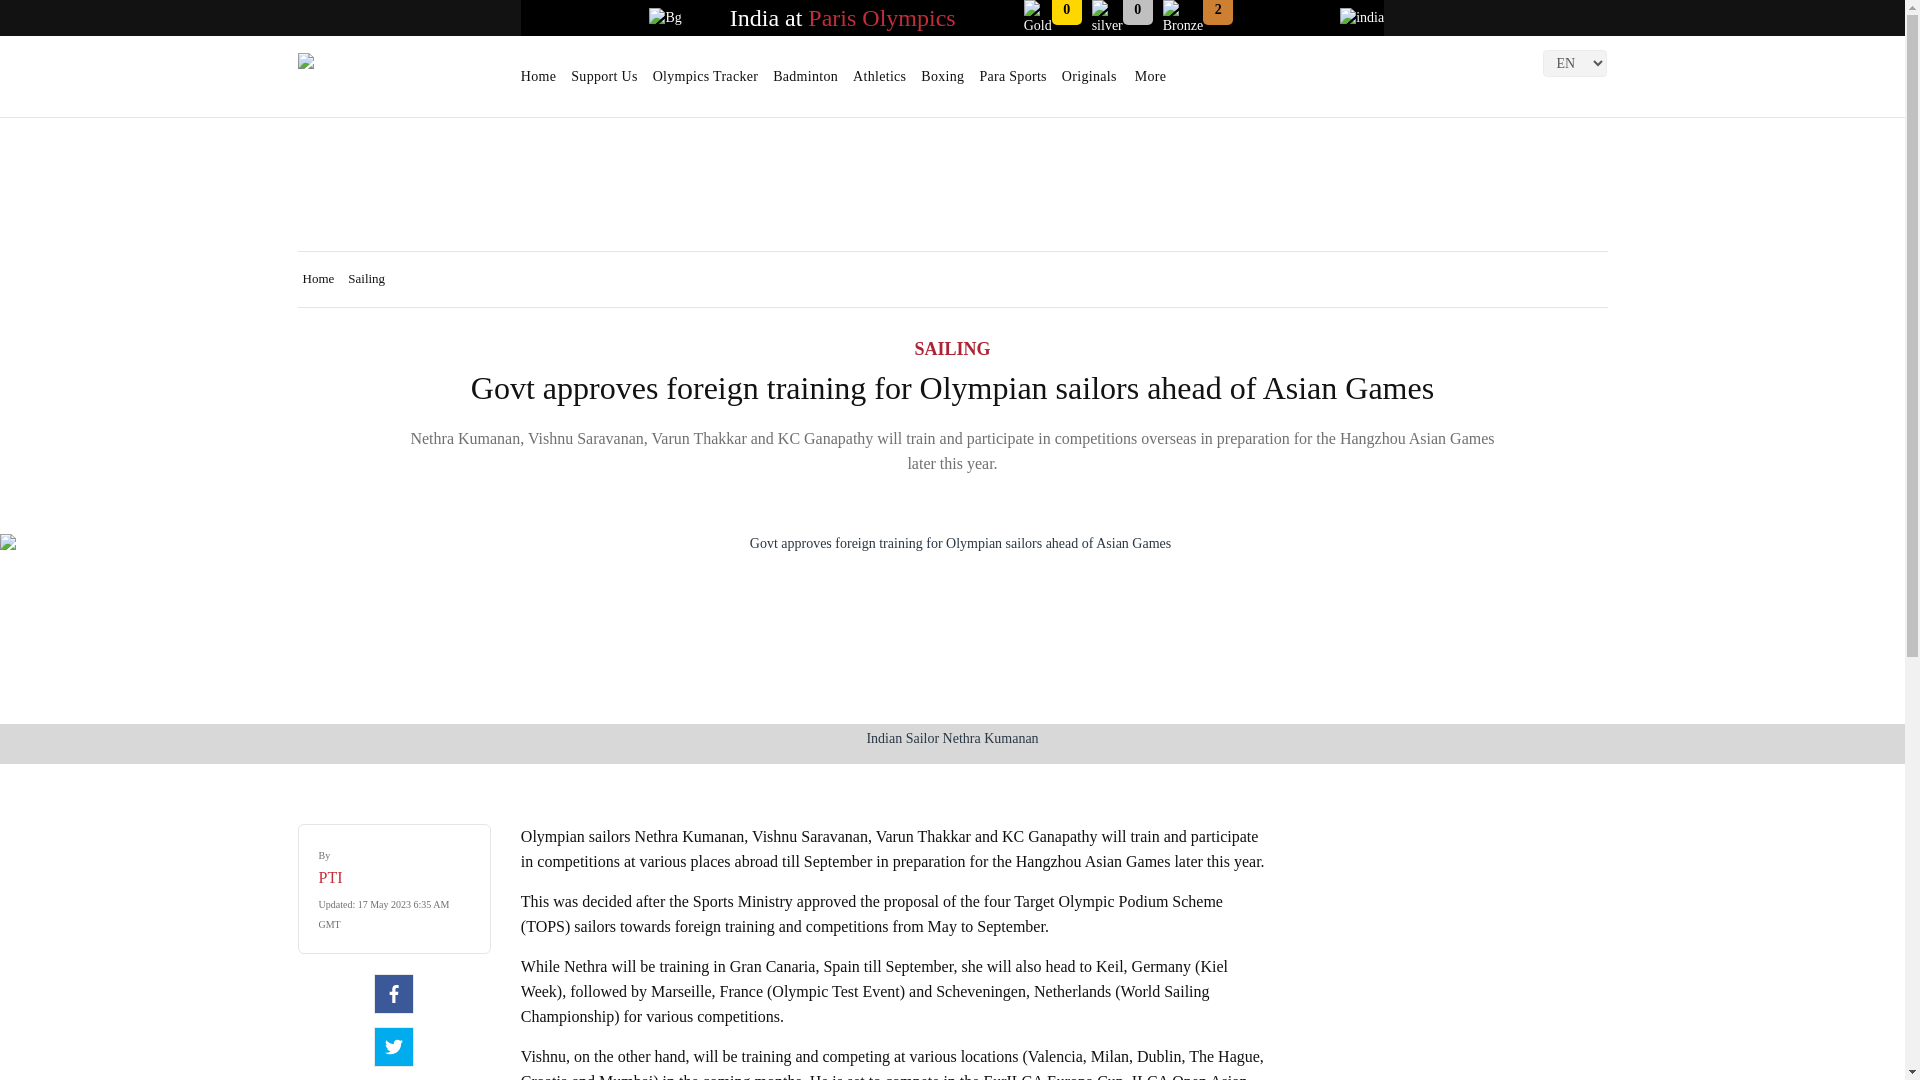 The image size is (1920, 1080). What do you see at coordinates (805, 83) in the screenshot?
I see `Badminton` at bounding box center [805, 83].